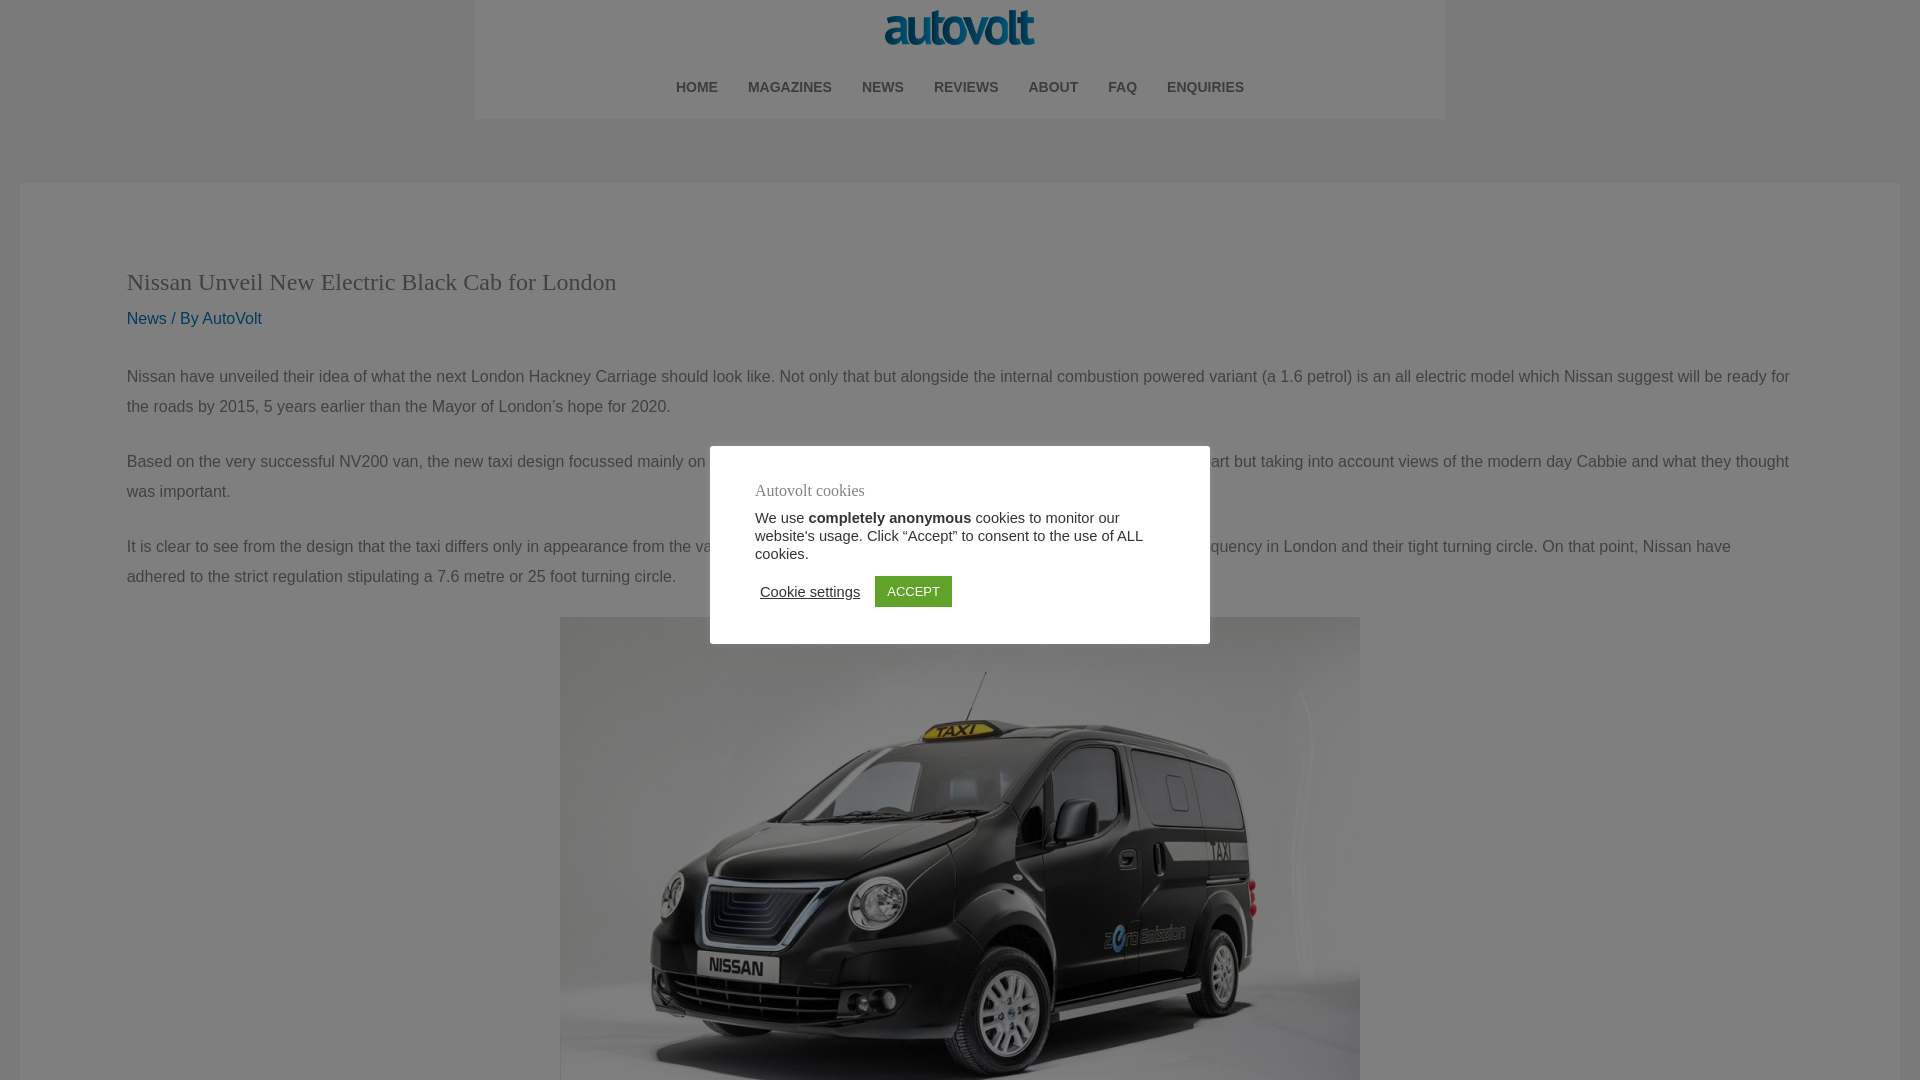 The width and height of the screenshot is (1920, 1080). What do you see at coordinates (790, 86) in the screenshot?
I see `Get Autovolt in print and digital` at bounding box center [790, 86].